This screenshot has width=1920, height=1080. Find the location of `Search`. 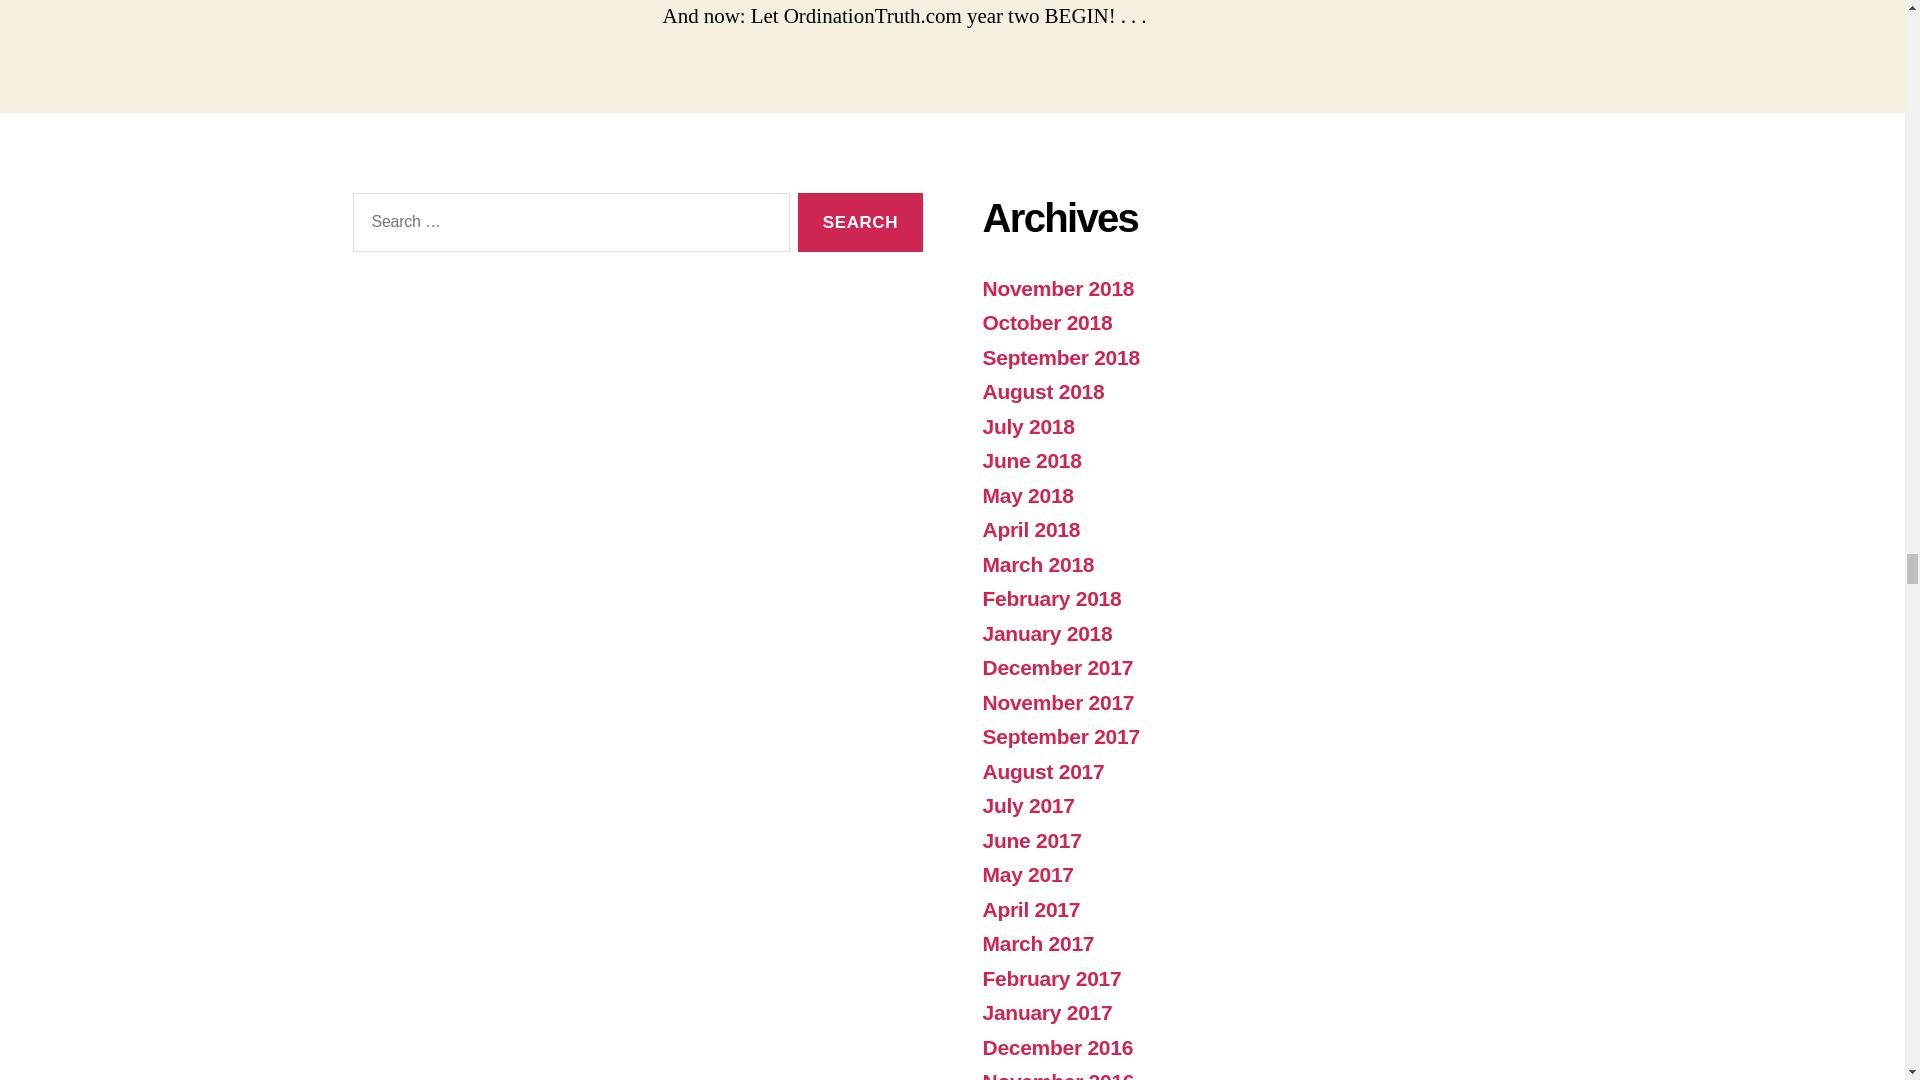

Search is located at coordinates (860, 222).